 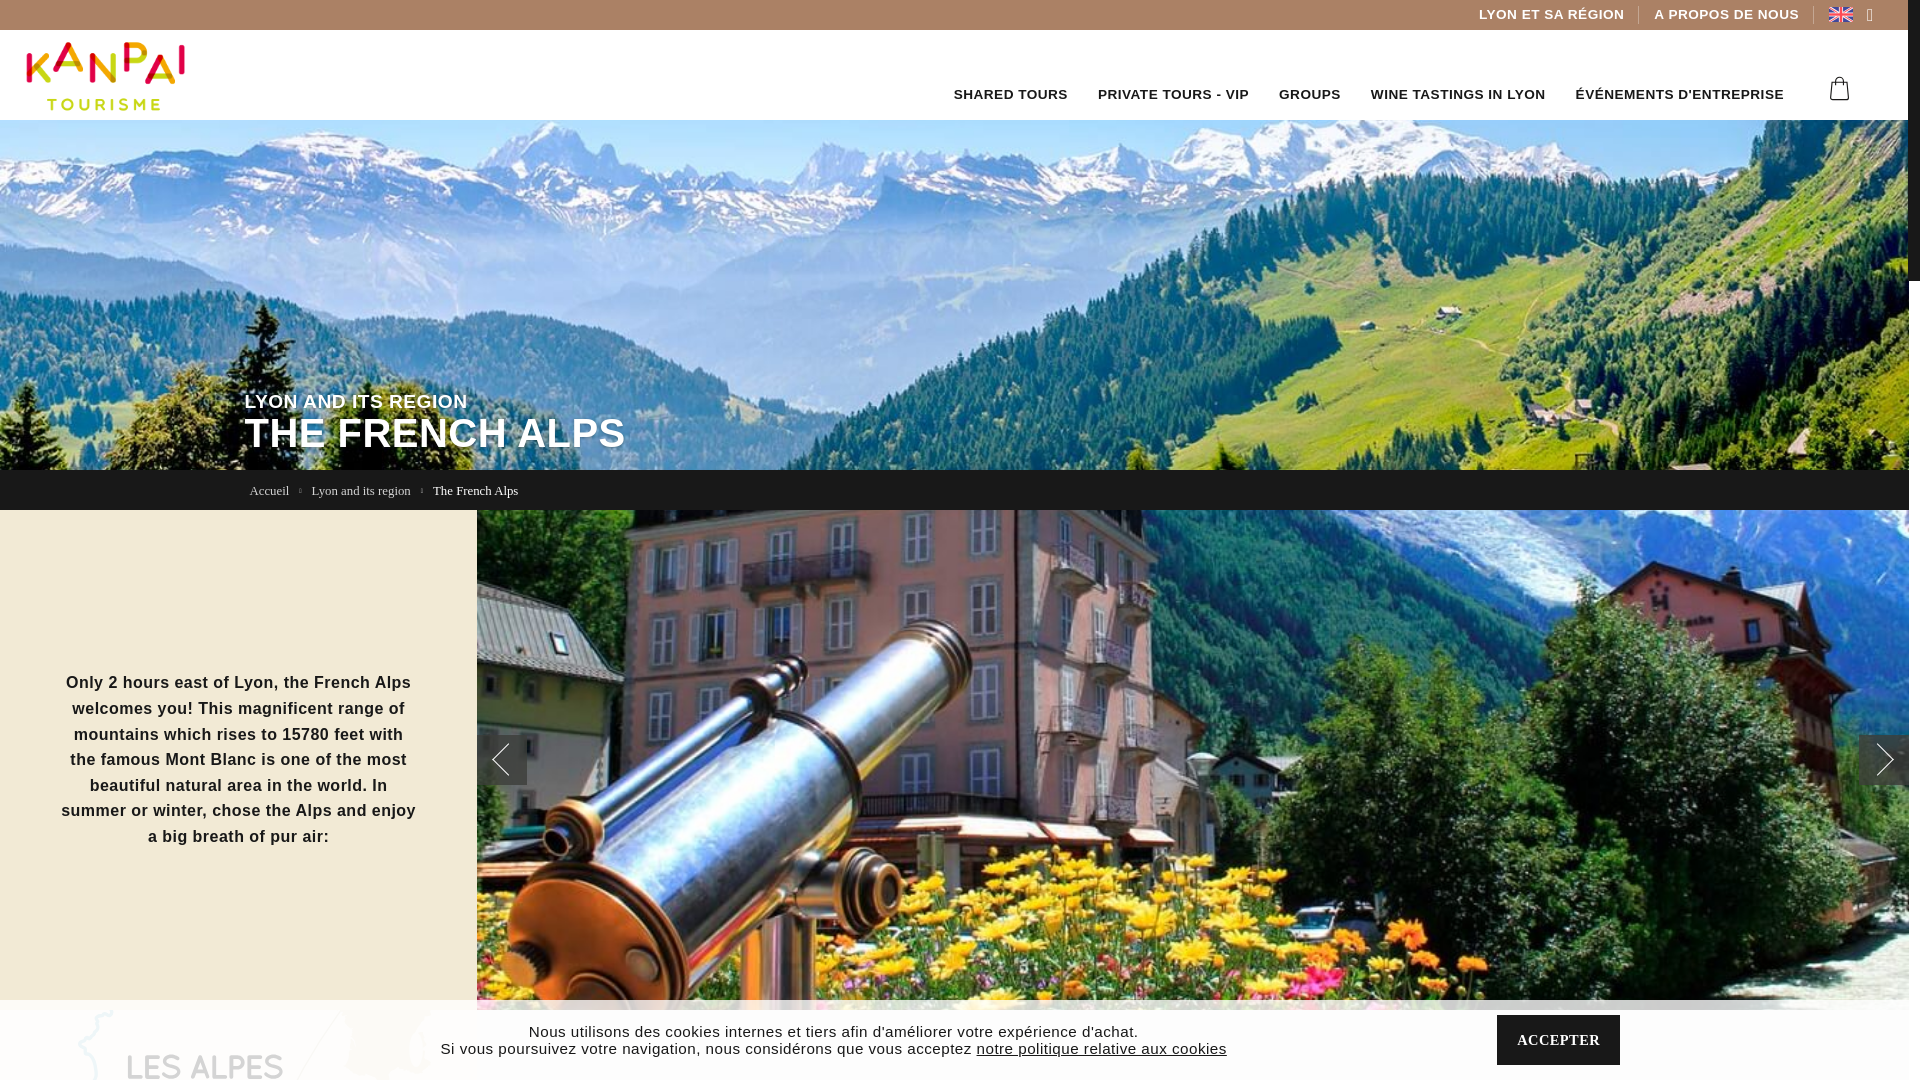 What do you see at coordinates (1174, 74) in the screenshot?
I see `PRIVATE TOURS - VIP` at bounding box center [1174, 74].